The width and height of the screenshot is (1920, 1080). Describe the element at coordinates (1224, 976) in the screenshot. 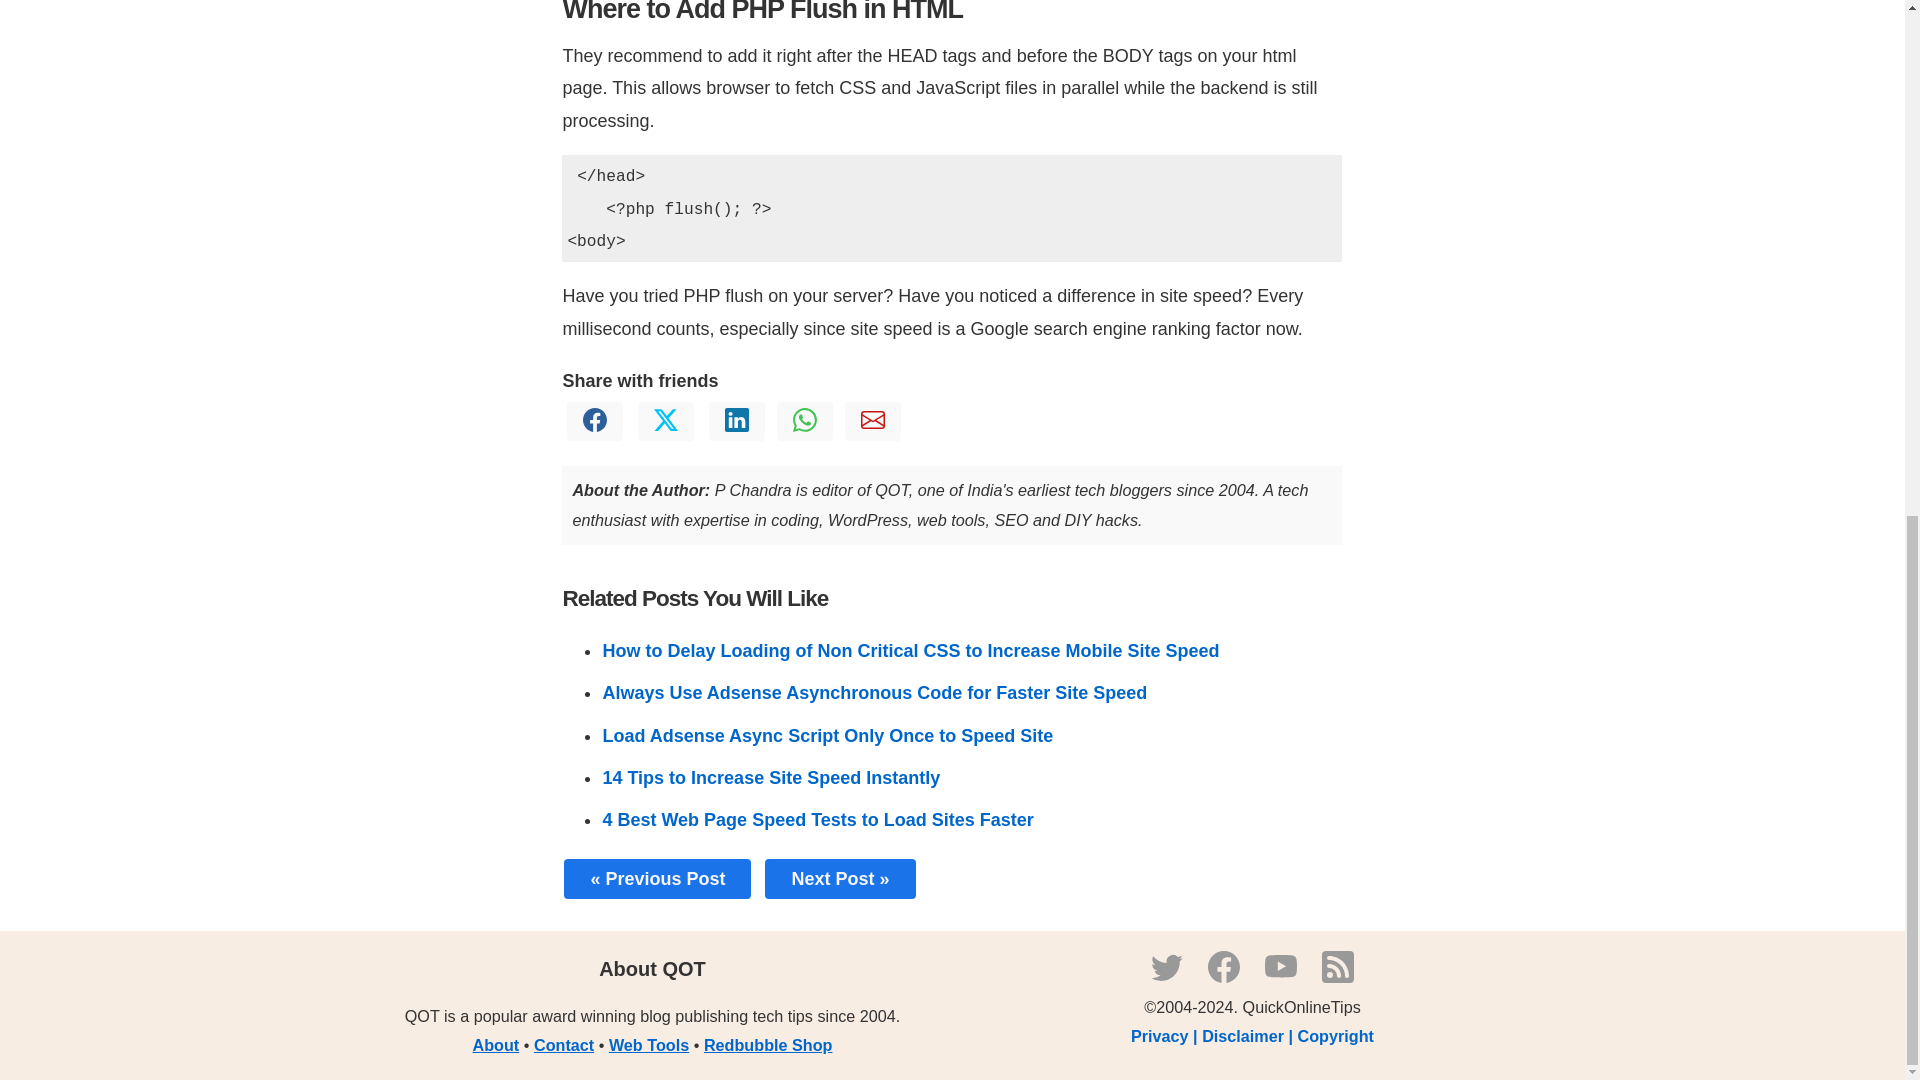

I see `Follow us on Facebook` at that location.